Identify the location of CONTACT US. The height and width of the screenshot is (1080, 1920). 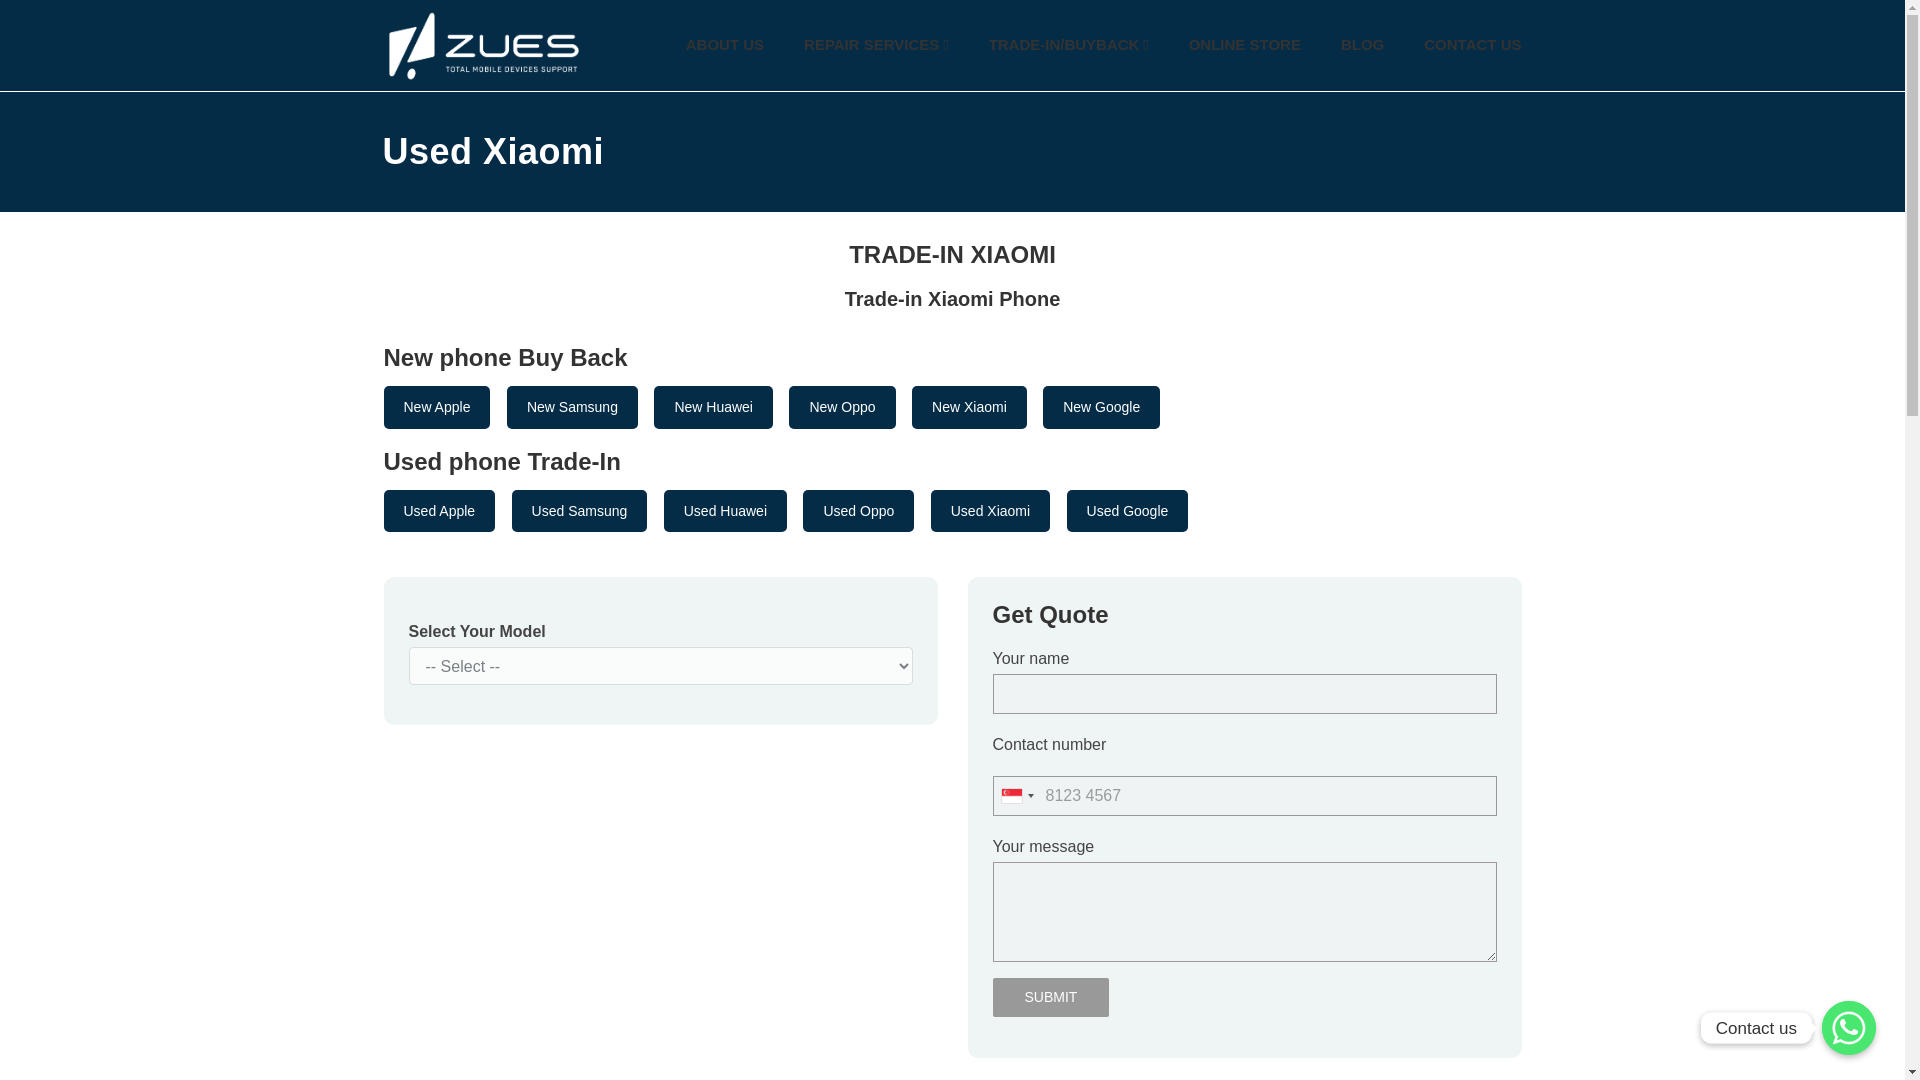
(1472, 45).